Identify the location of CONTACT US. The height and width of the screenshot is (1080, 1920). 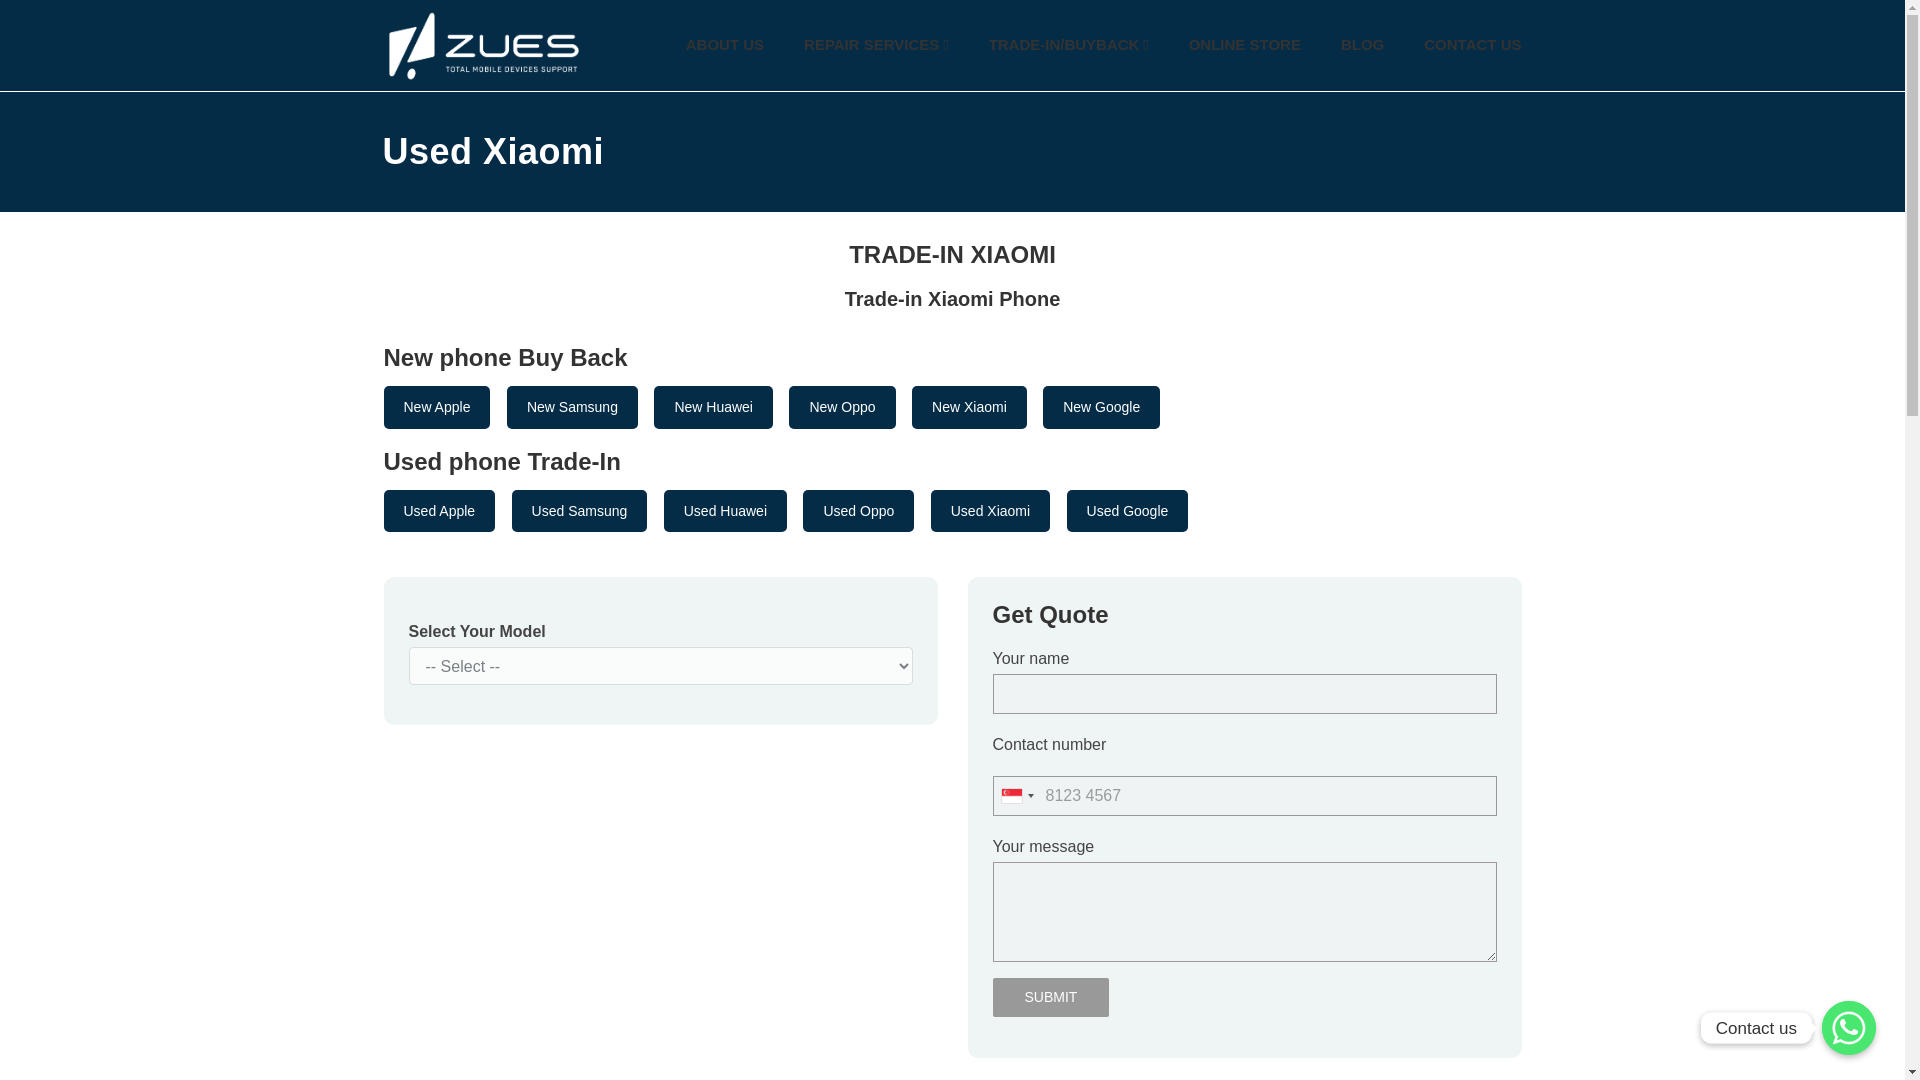
(1472, 45).